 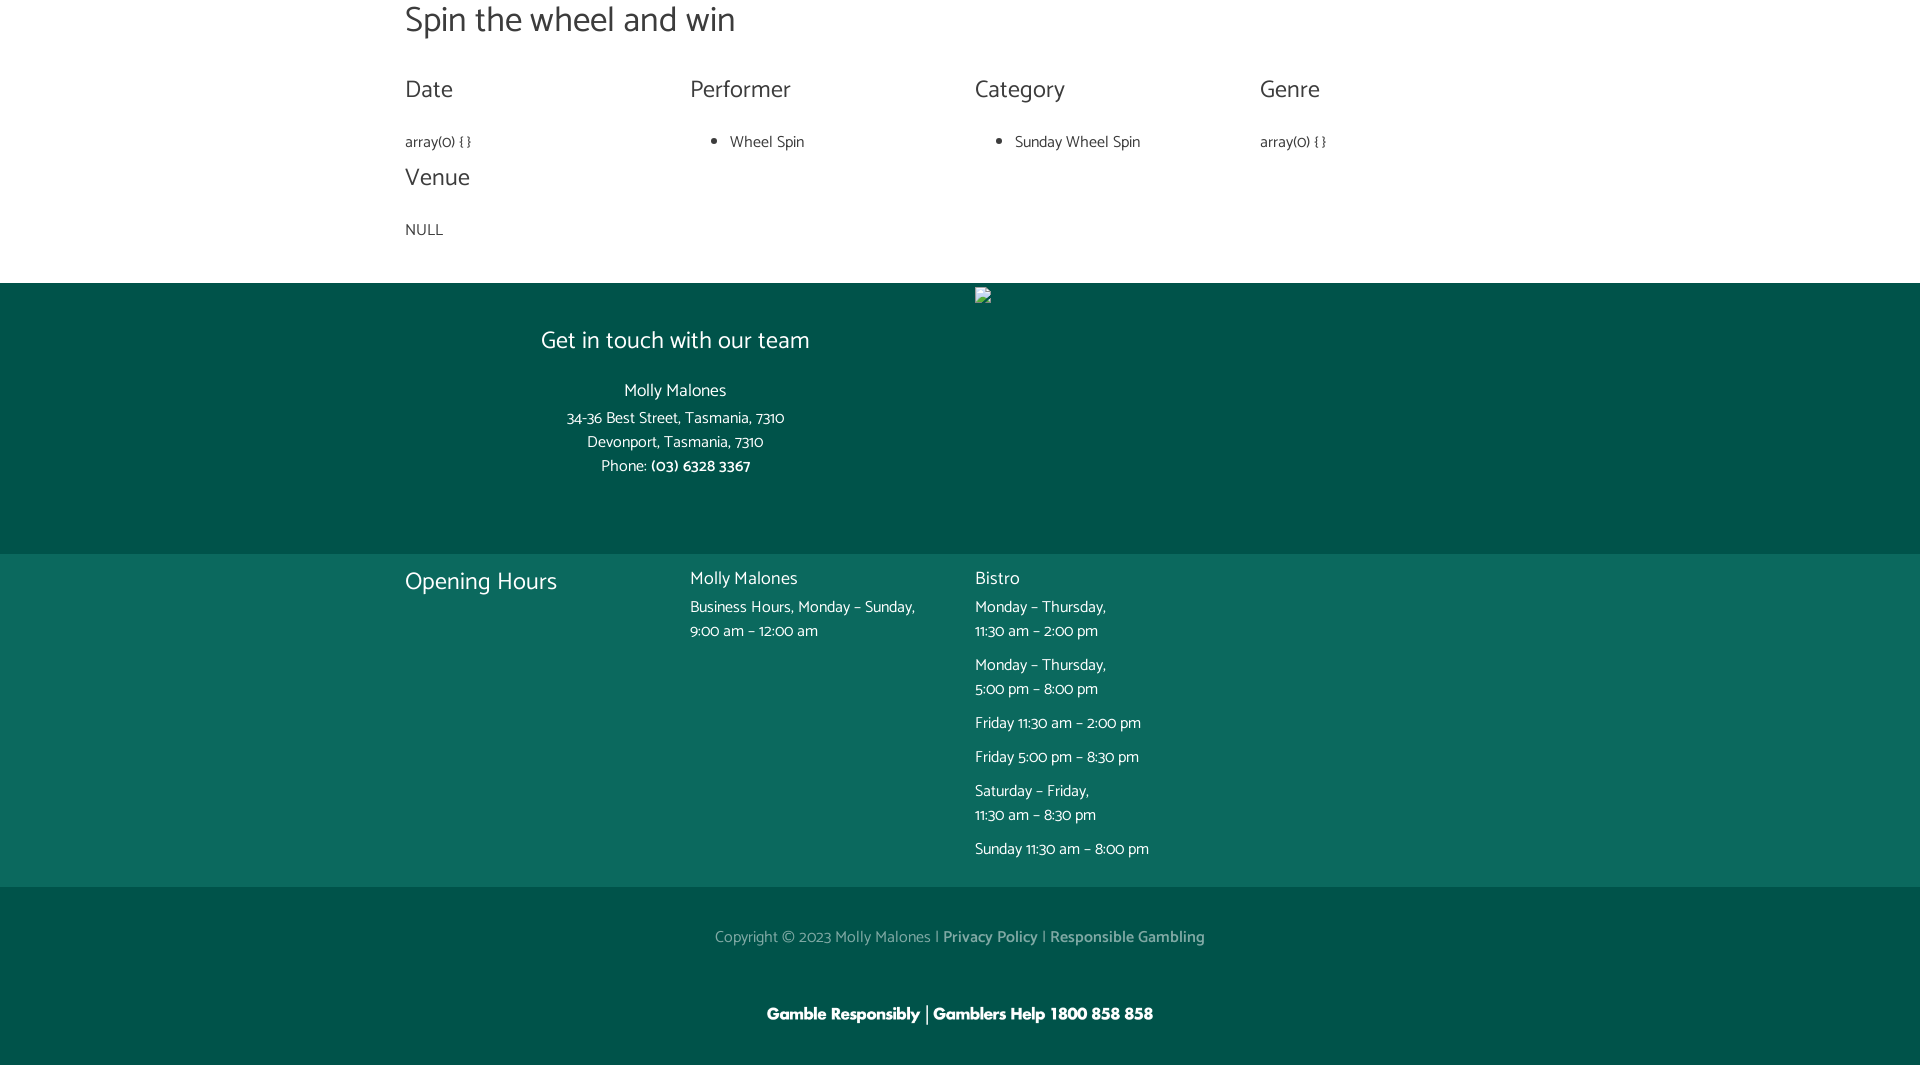 I want to click on (03) 6328 3367, so click(x=700, y=466).